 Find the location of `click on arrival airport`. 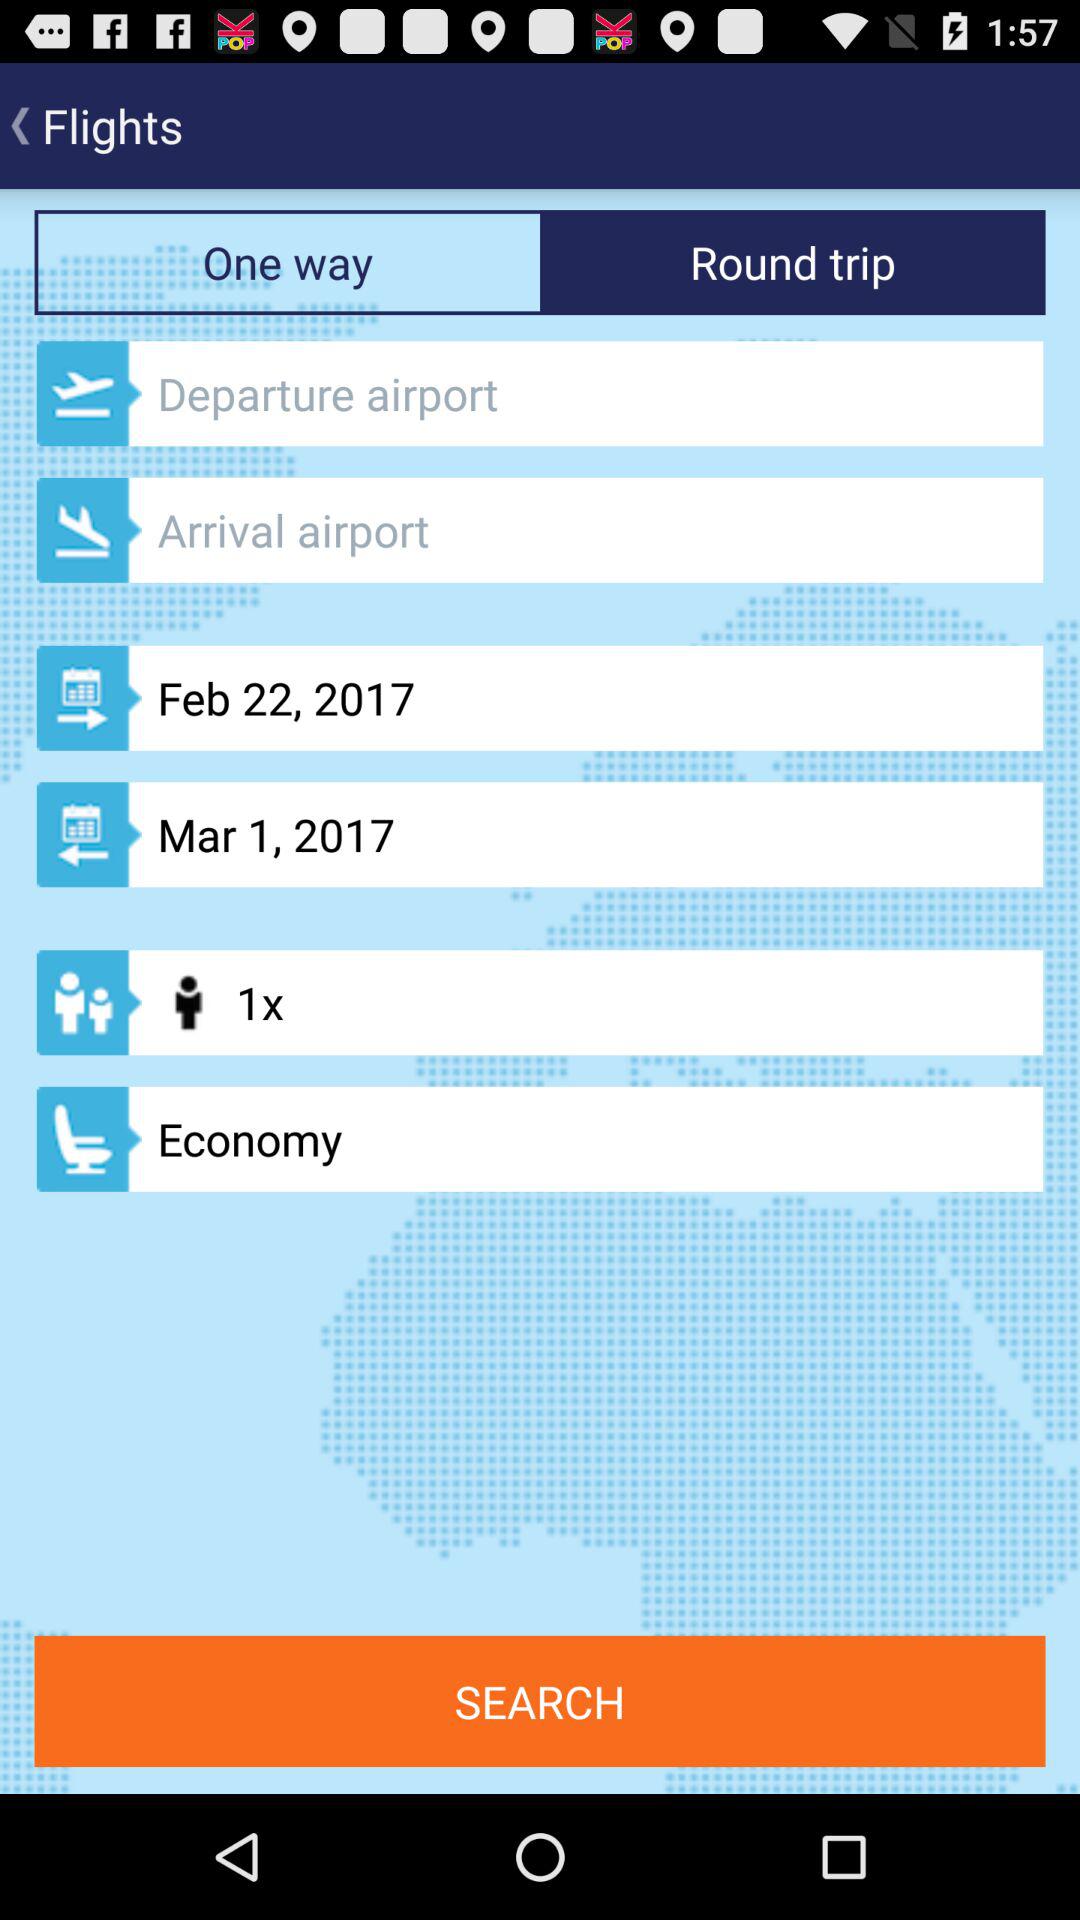

click on arrival airport is located at coordinates (540, 530).